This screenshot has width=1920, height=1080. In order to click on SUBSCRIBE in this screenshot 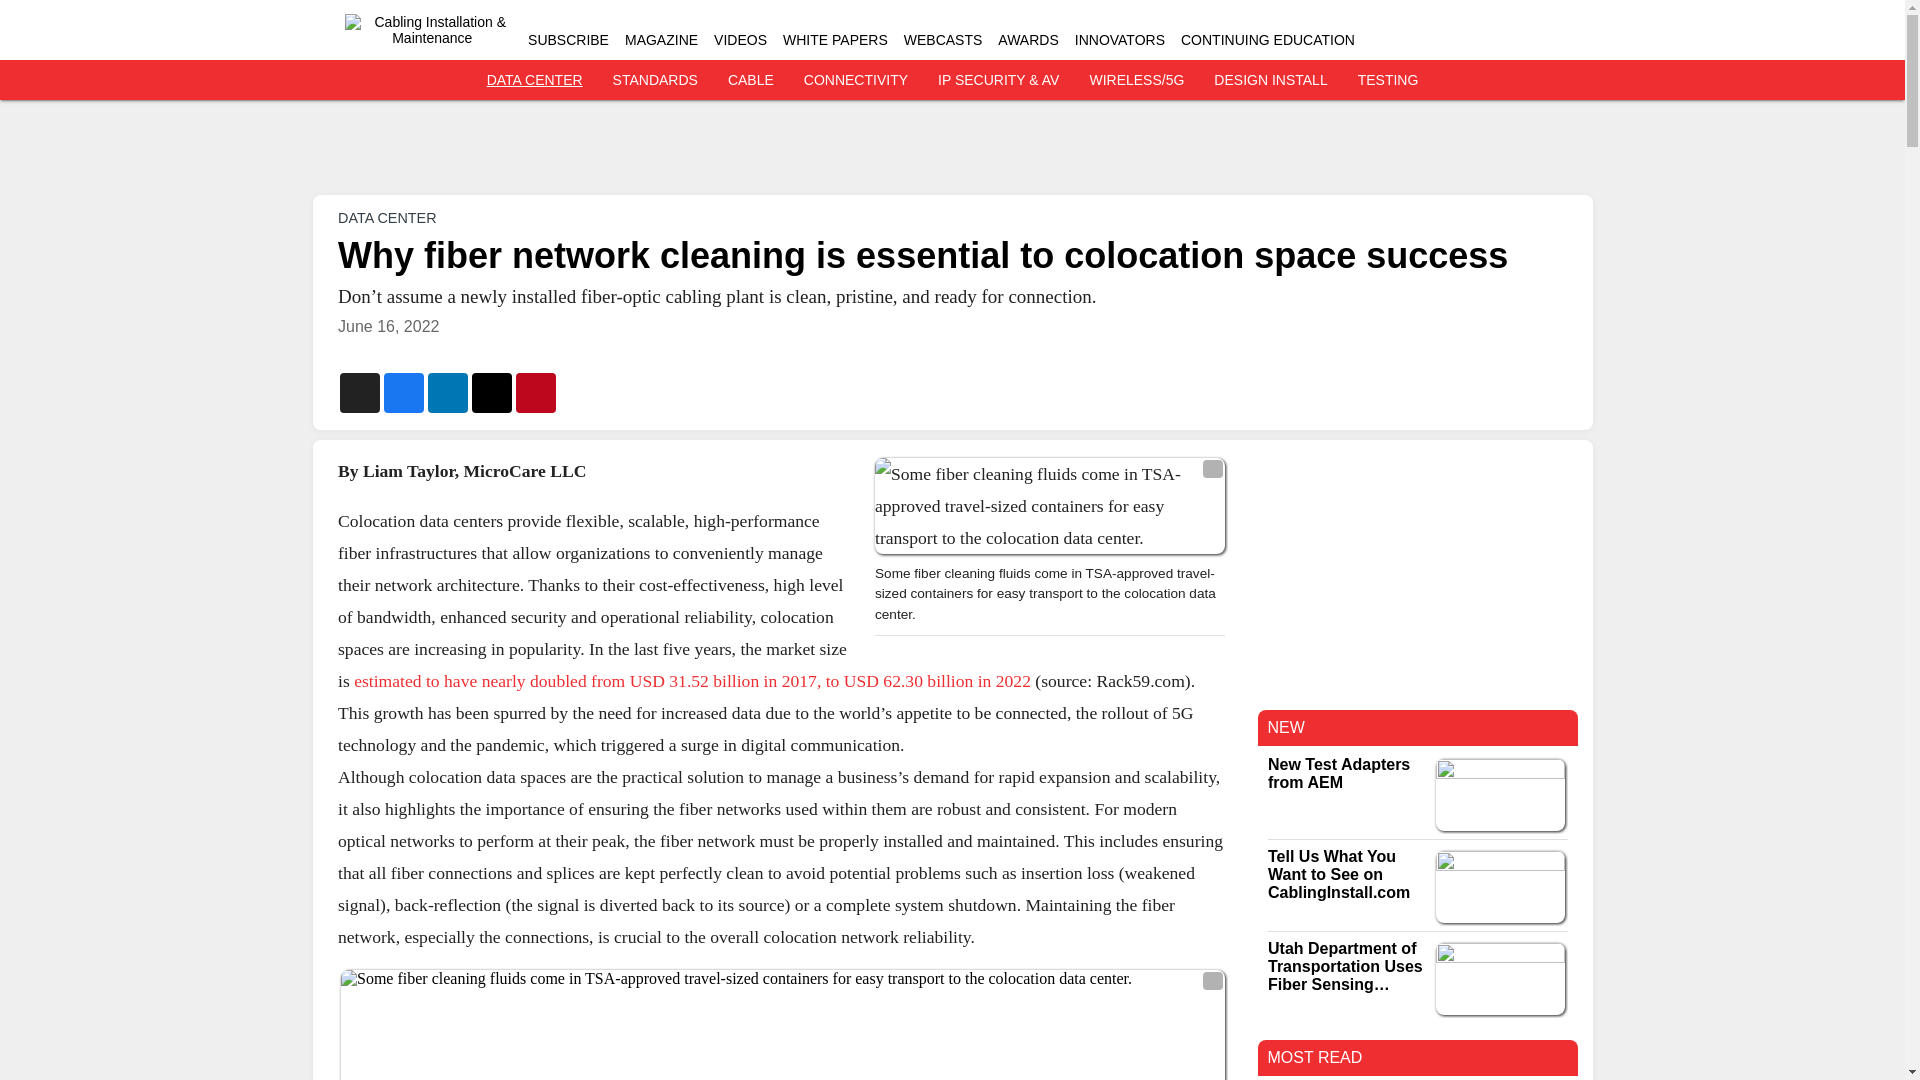, I will do `click(568, 40)`.